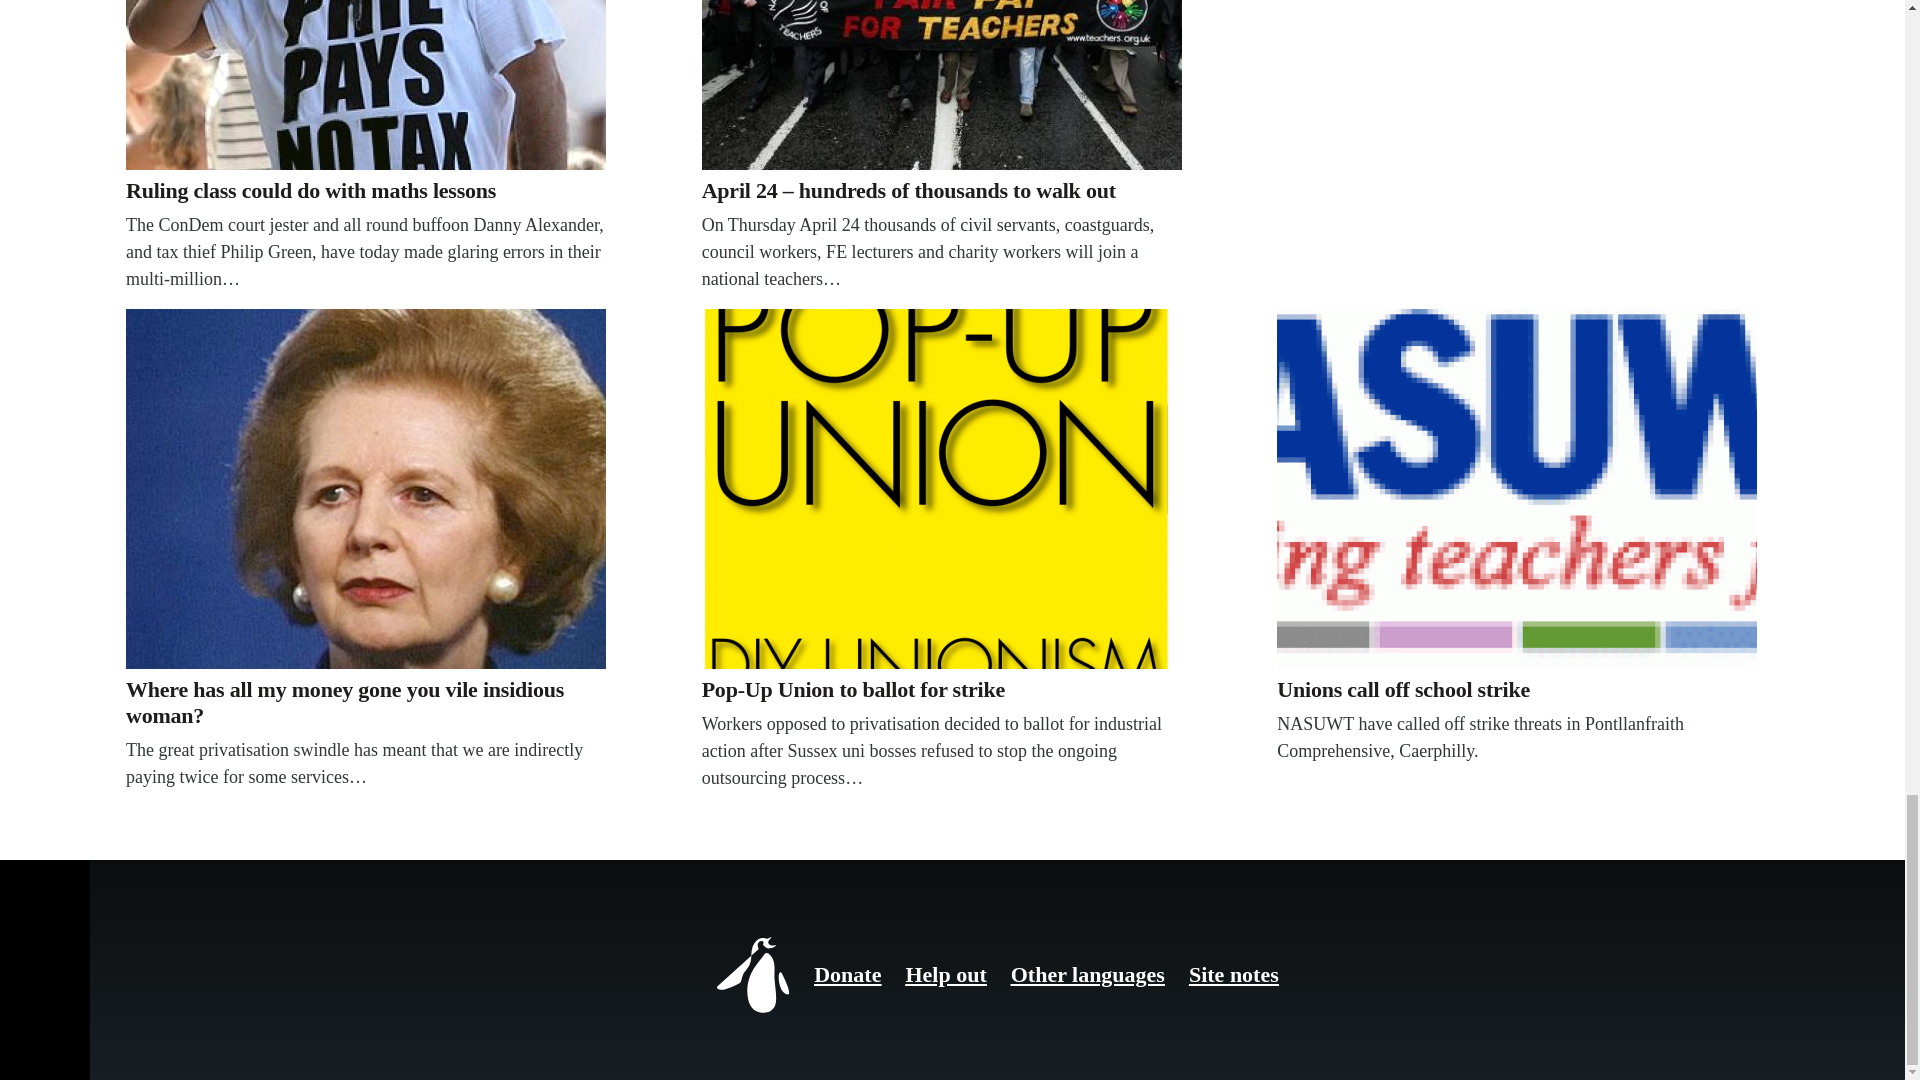 Image resolution: width=1920 pixels, height=1080 pixels. I want to click on Help out, so click(945, 974).